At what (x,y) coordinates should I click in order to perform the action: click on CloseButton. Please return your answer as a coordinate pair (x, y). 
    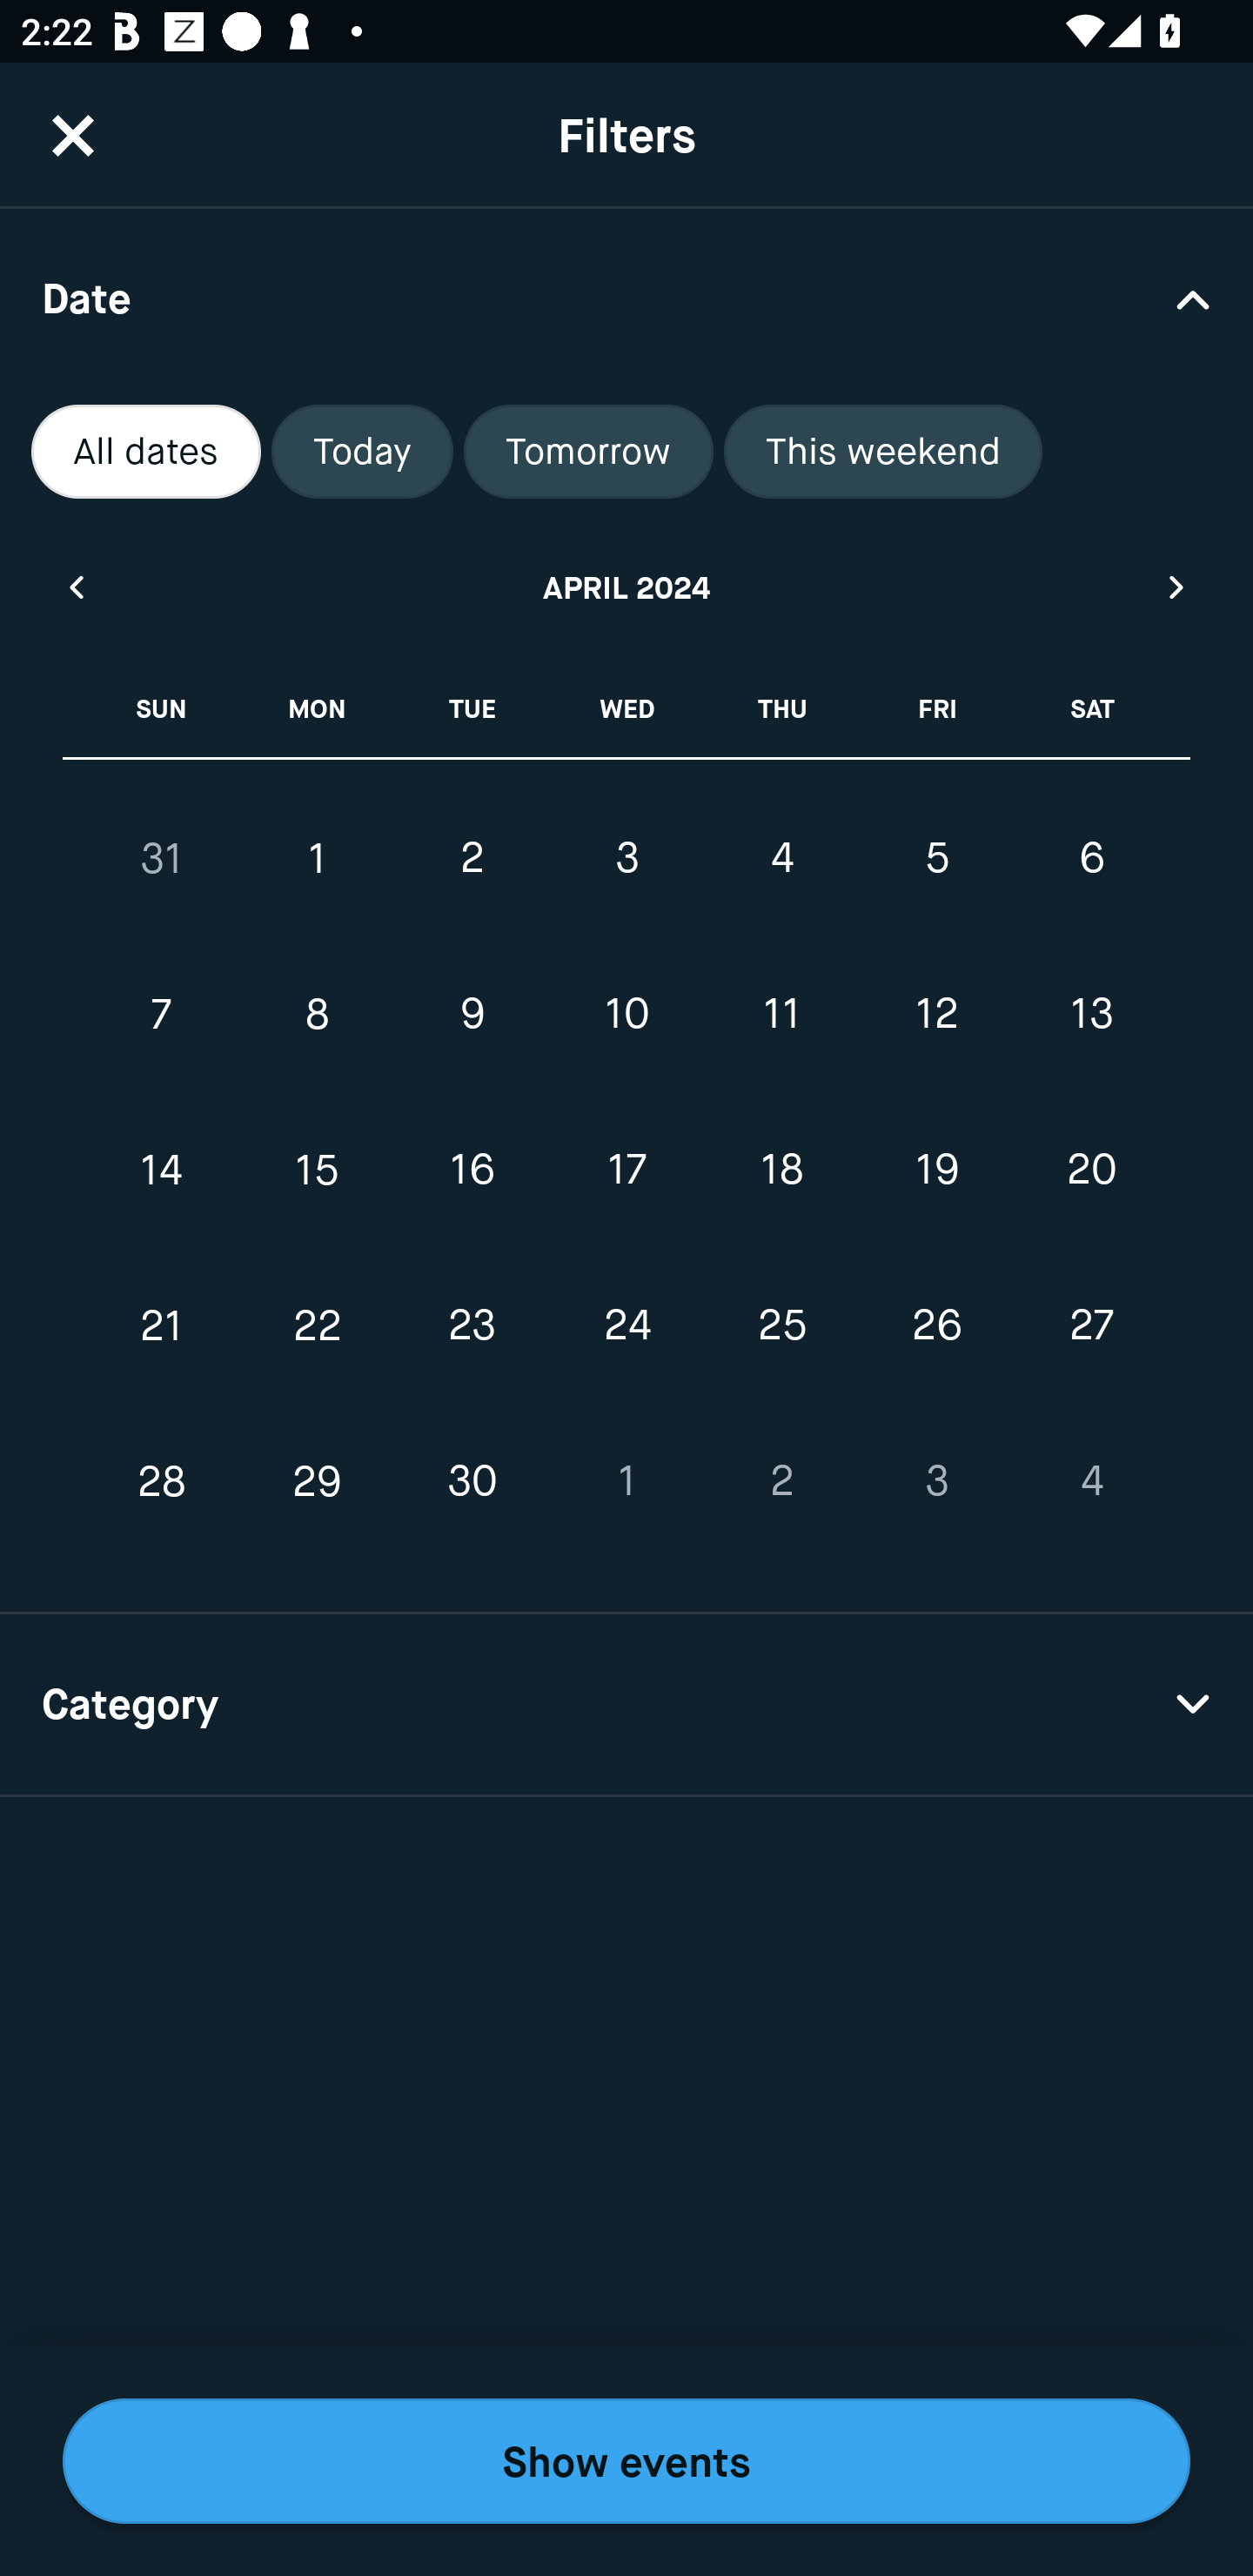
    Looking at the image, I should click on (73, 135).